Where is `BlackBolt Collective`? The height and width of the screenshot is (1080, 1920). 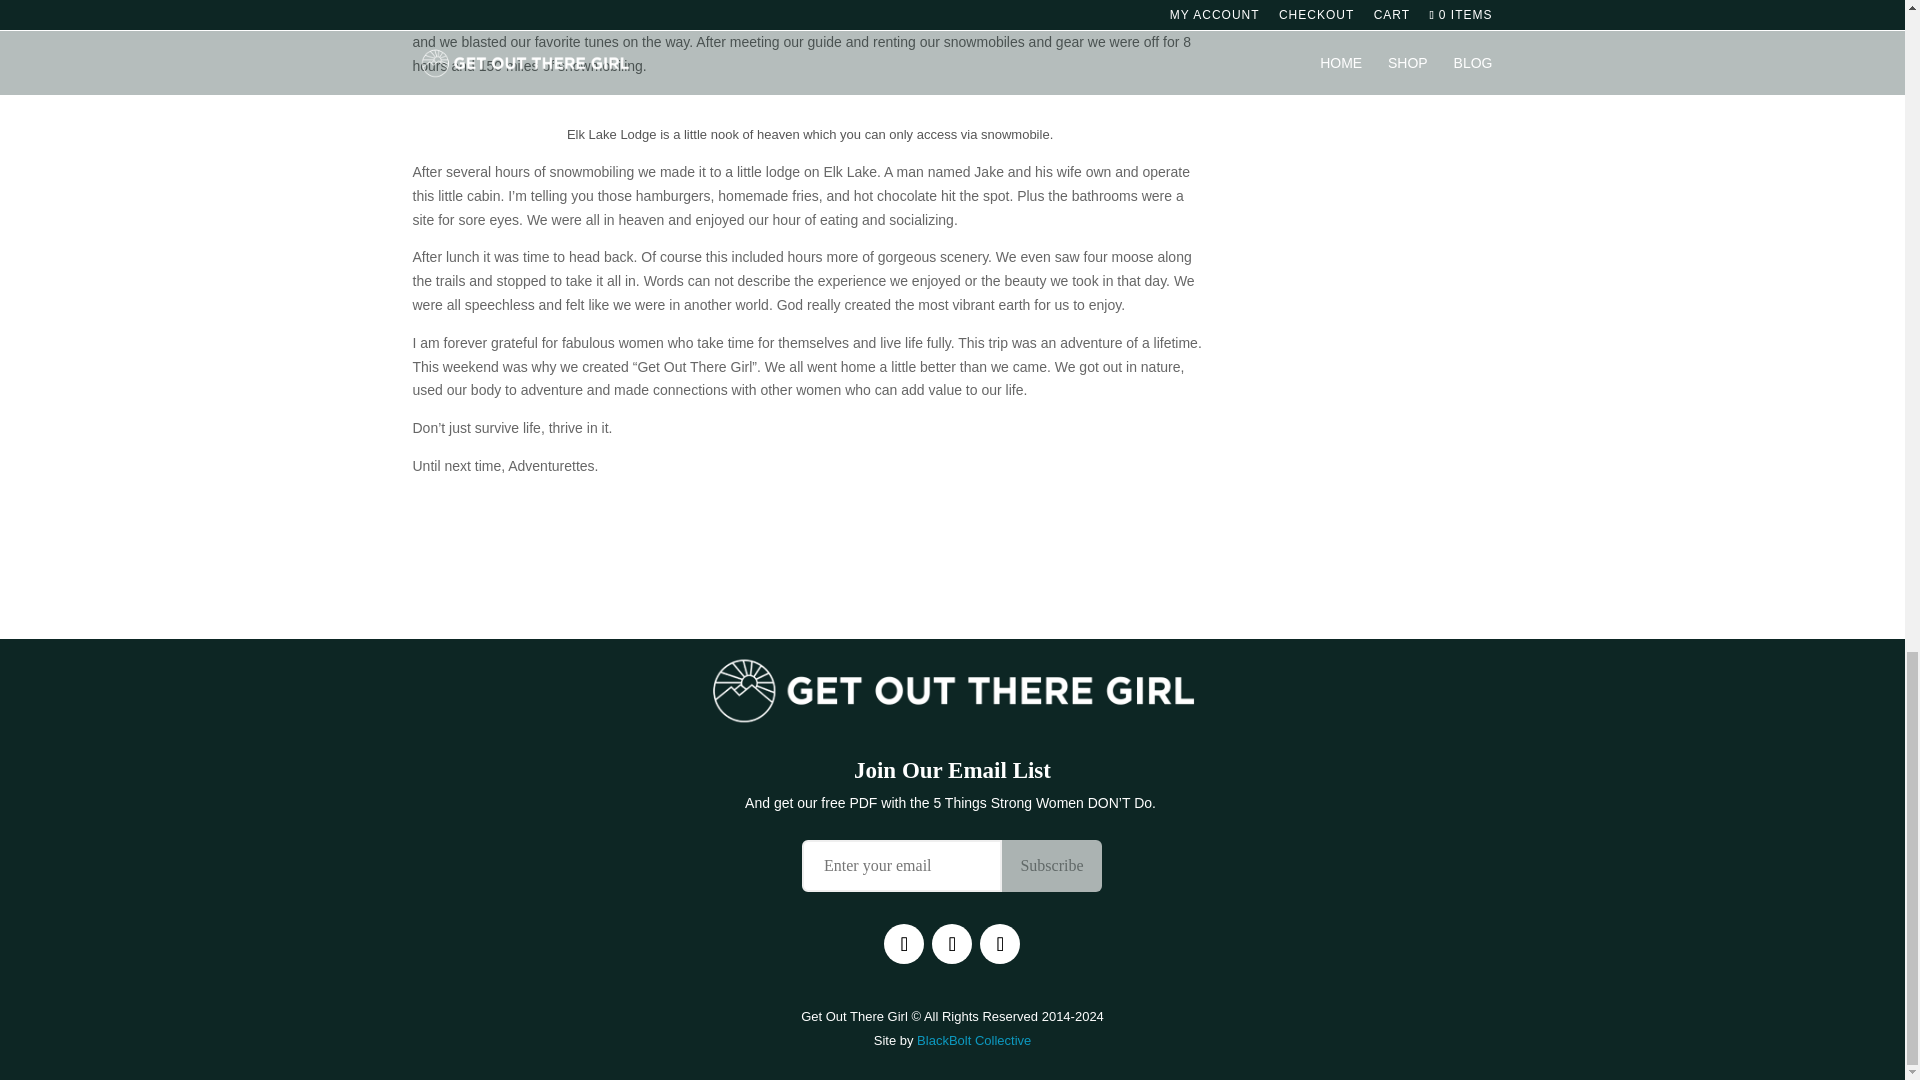
BlackBolt Collective is located at coordinates (974, 1040).